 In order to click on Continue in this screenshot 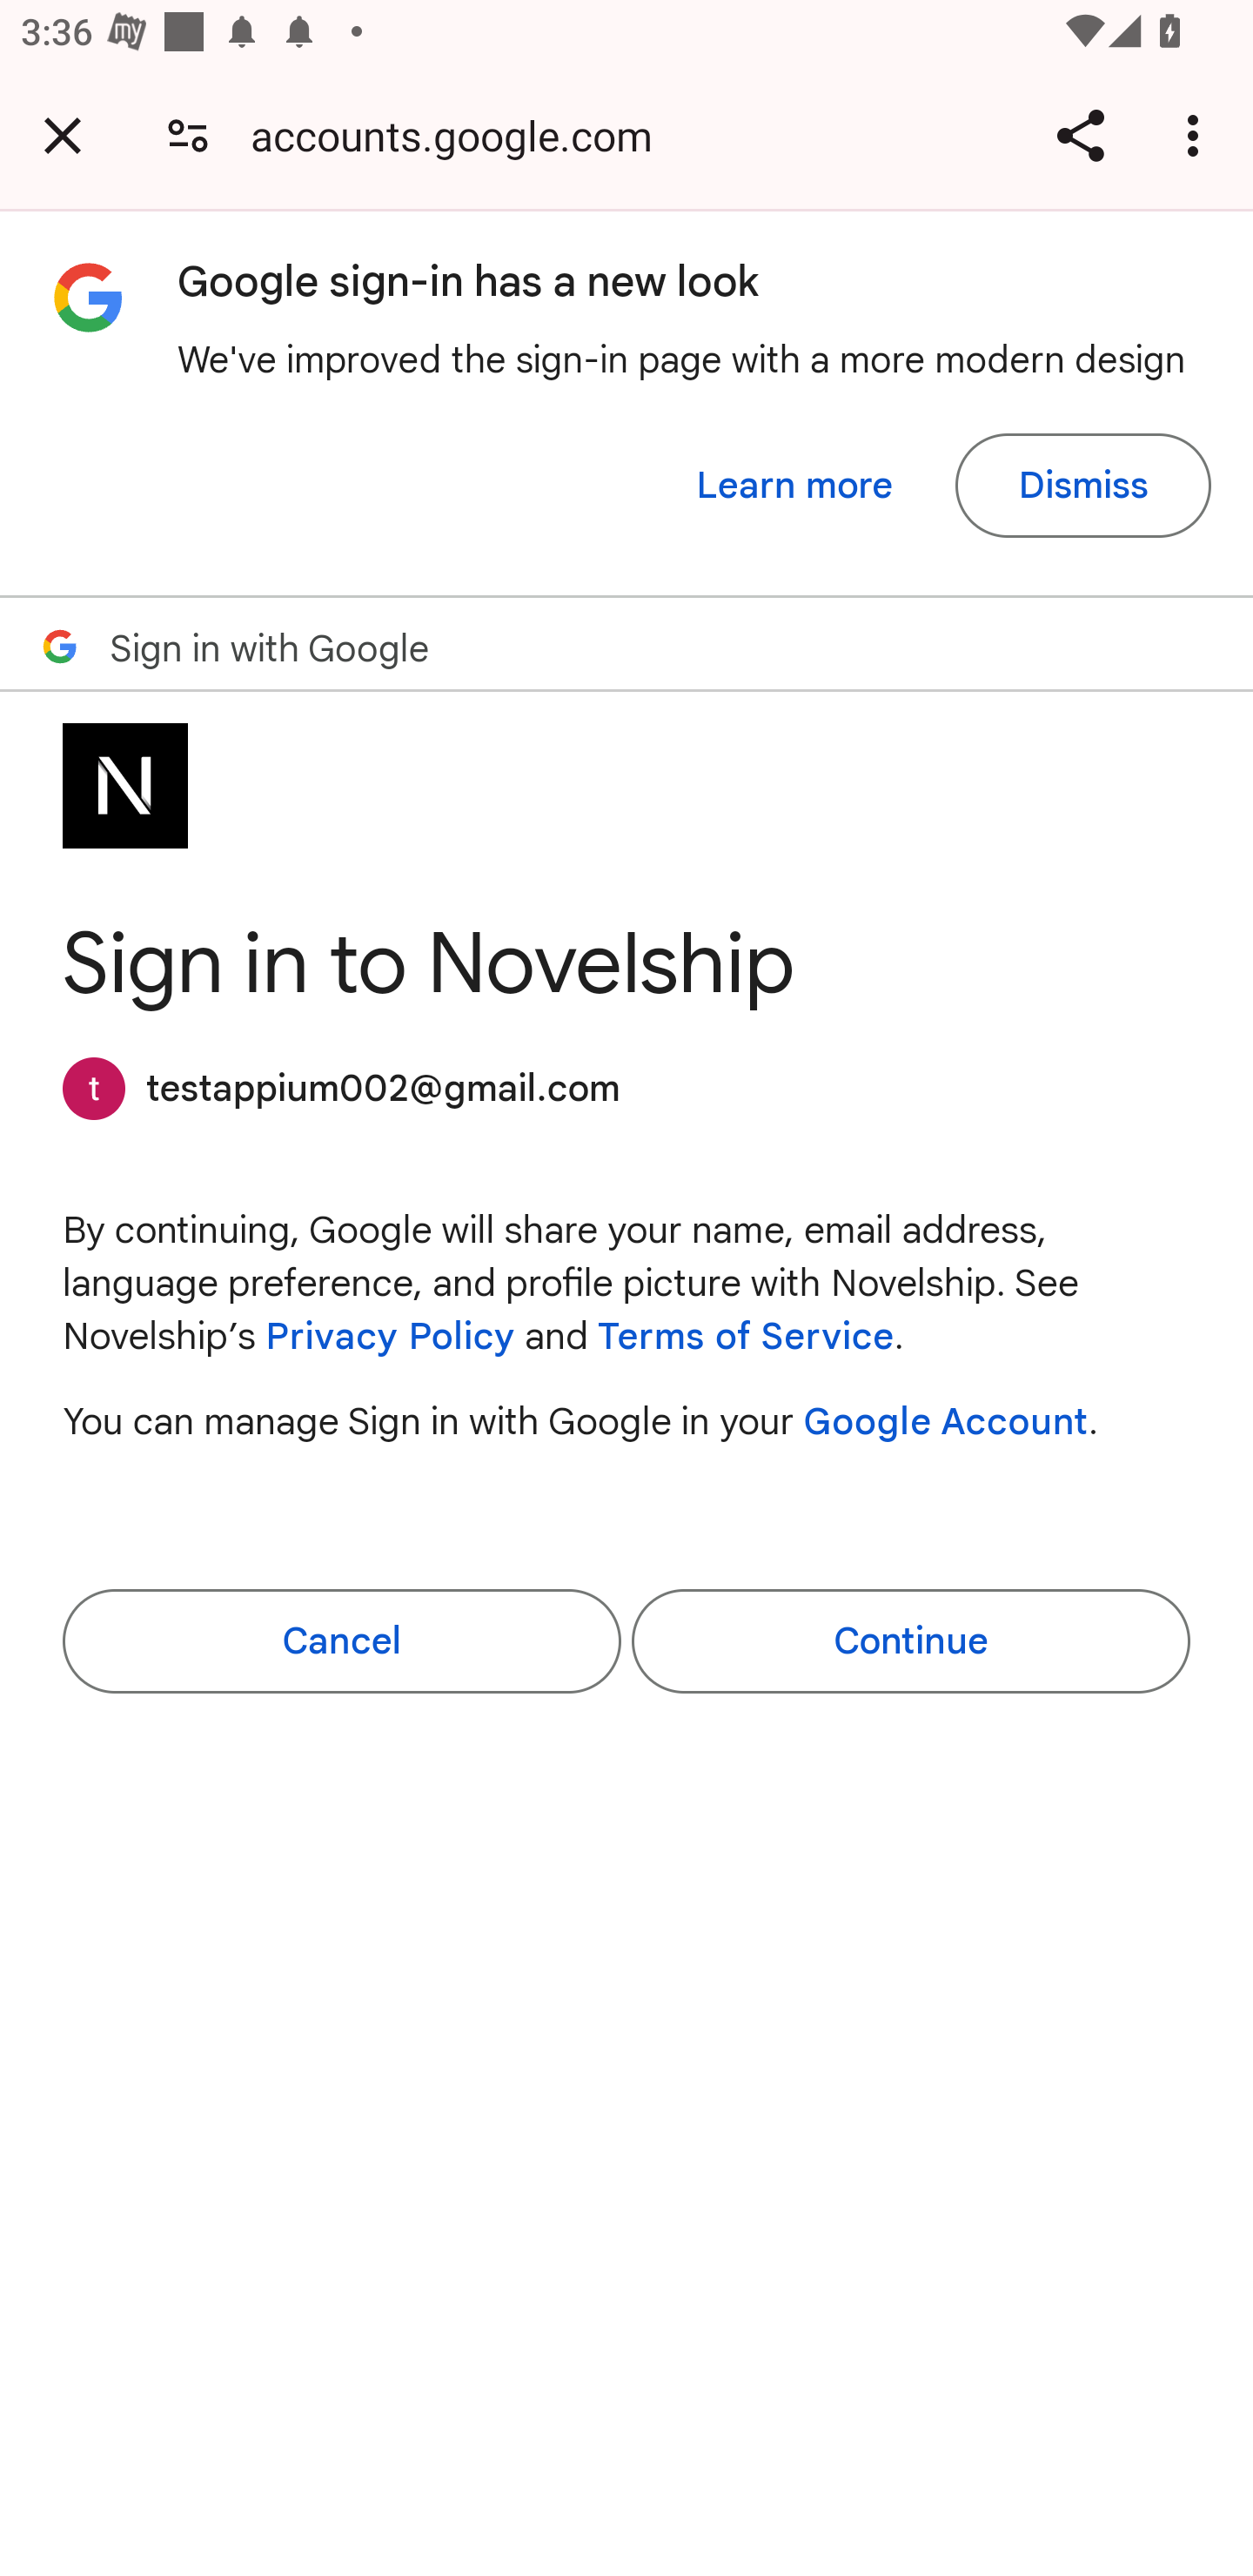, I will do `click(910, 1640)`.